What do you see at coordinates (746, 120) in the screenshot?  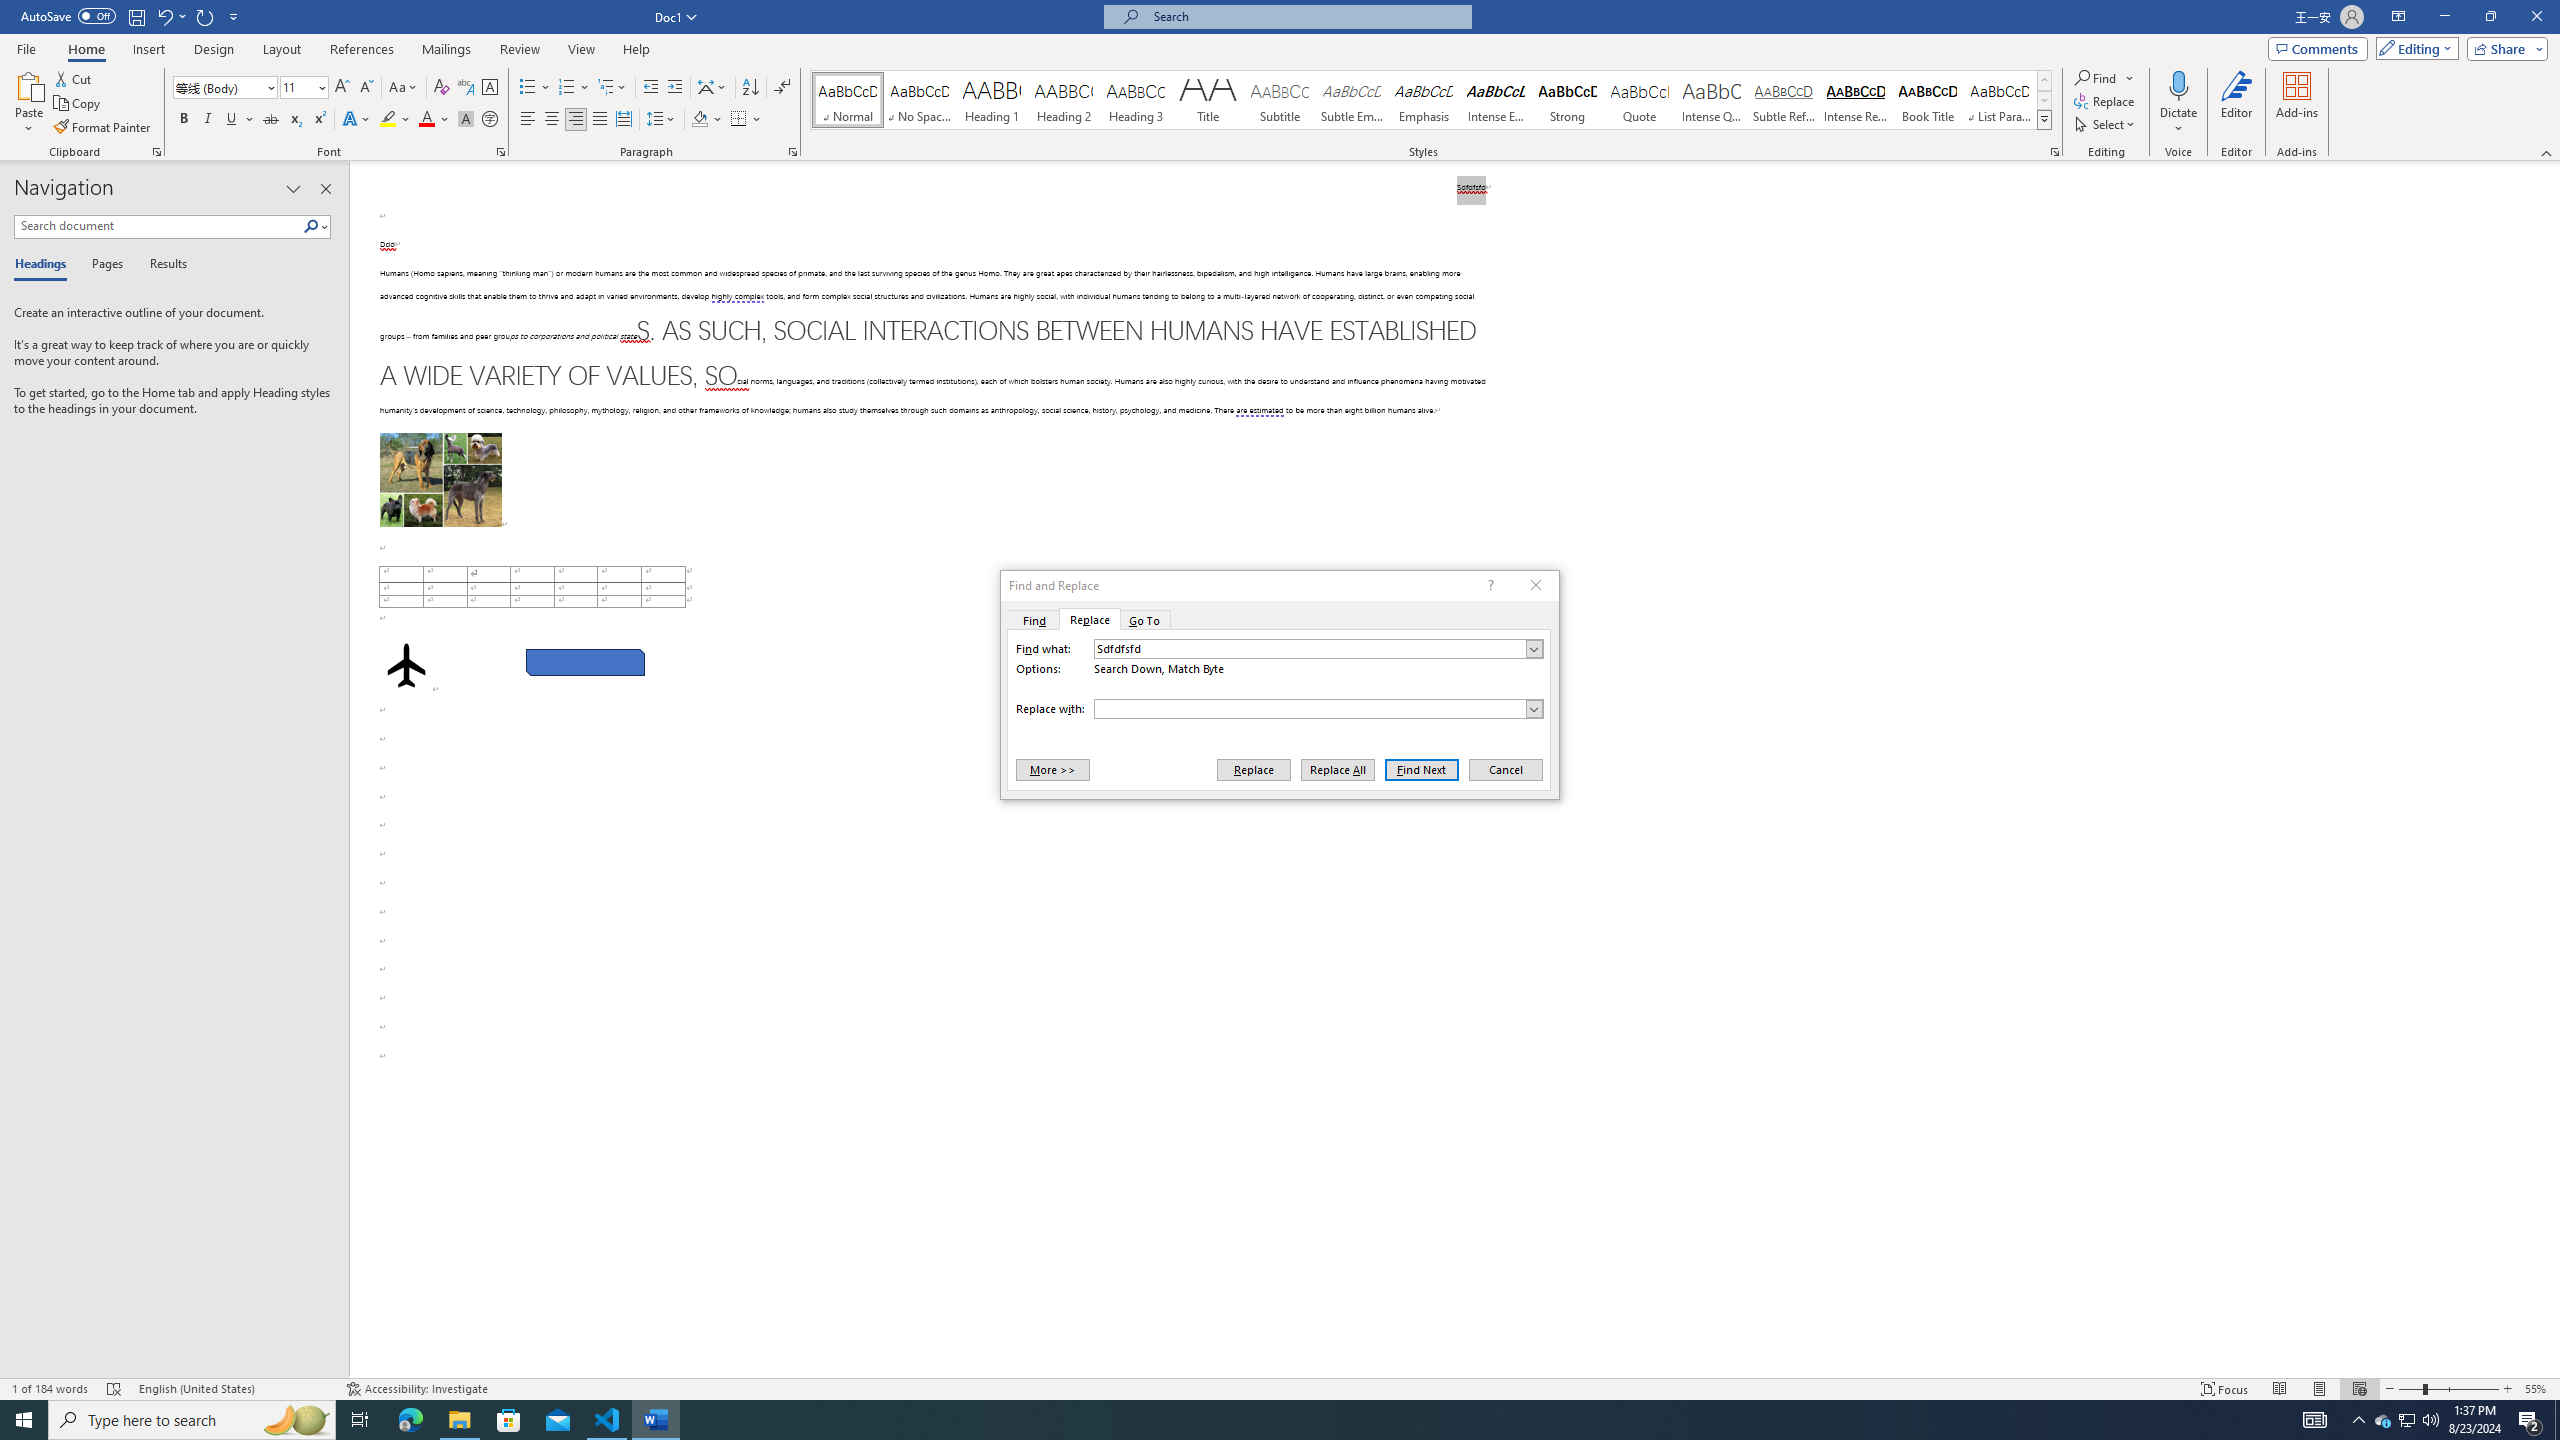 I see `Borders` at bounding box center [746, 120].